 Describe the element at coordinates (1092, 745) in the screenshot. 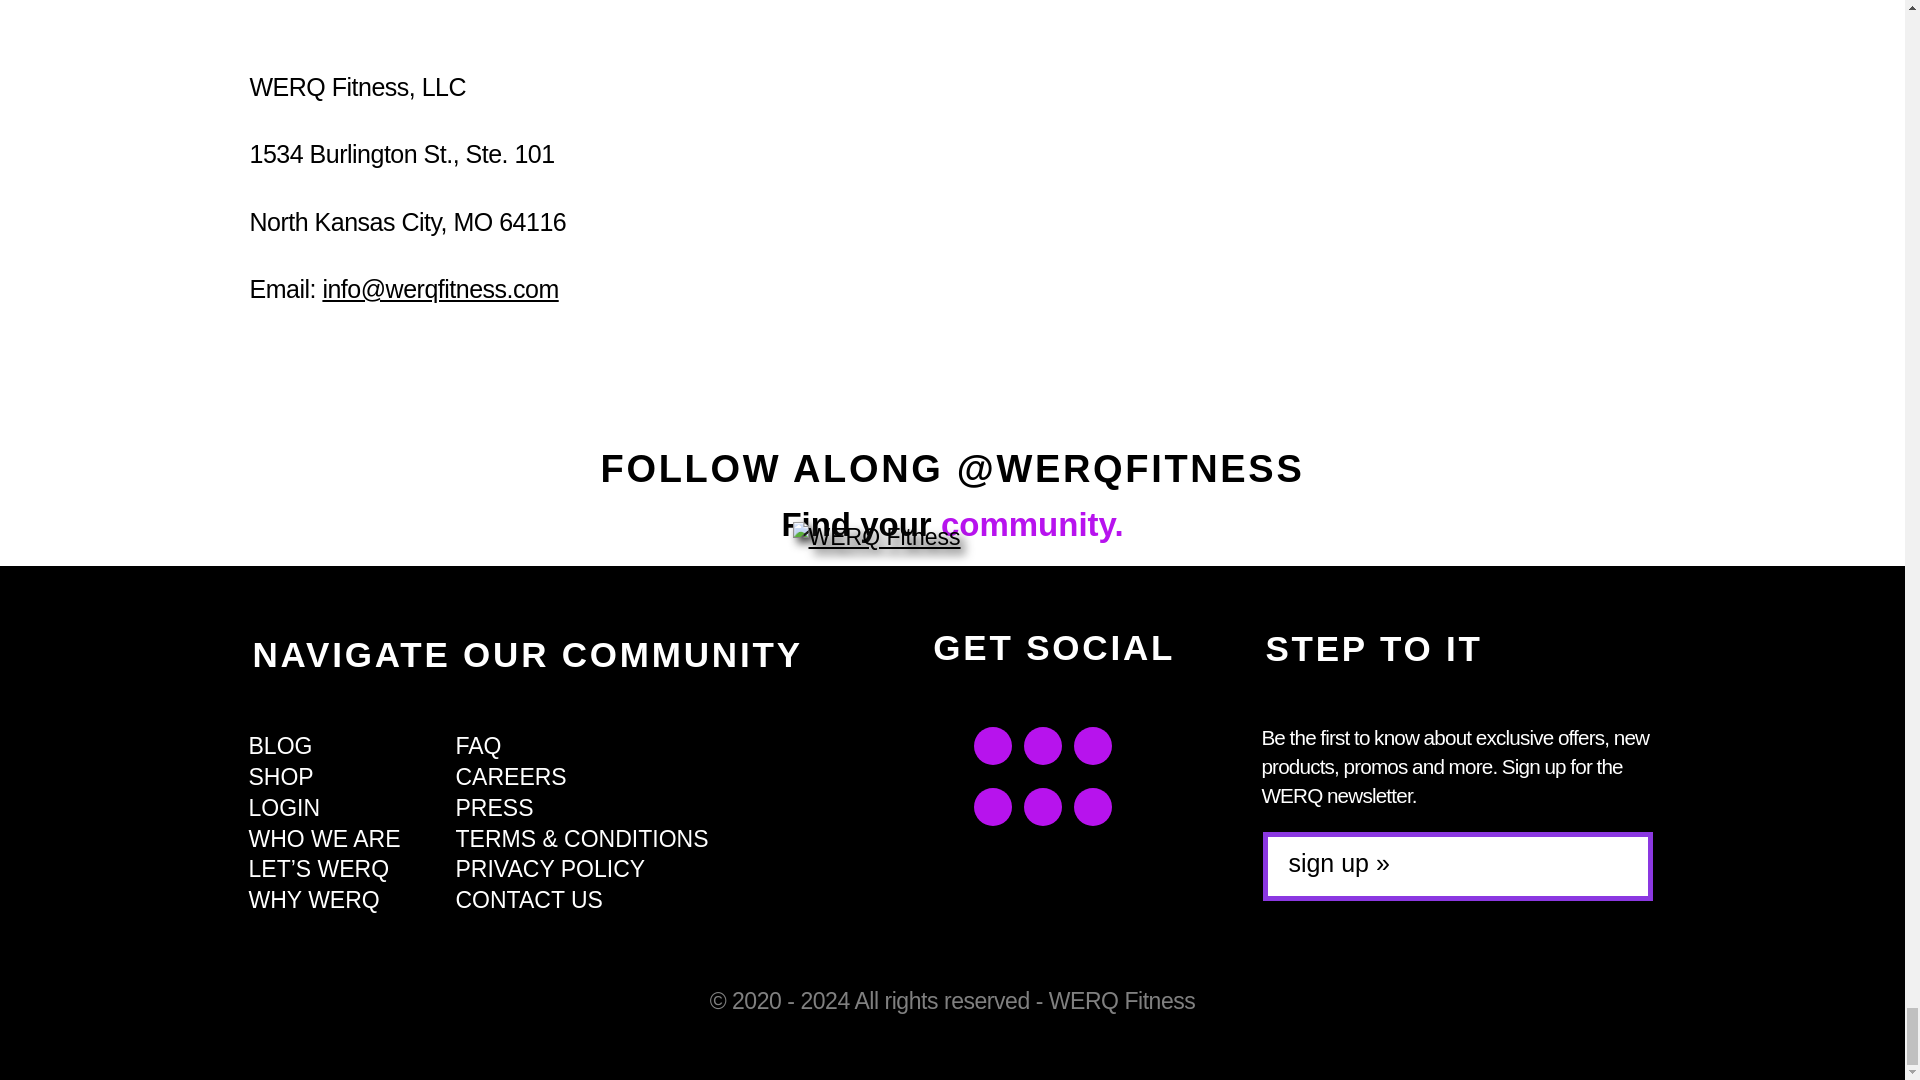

I see `Pinterest` at that location.